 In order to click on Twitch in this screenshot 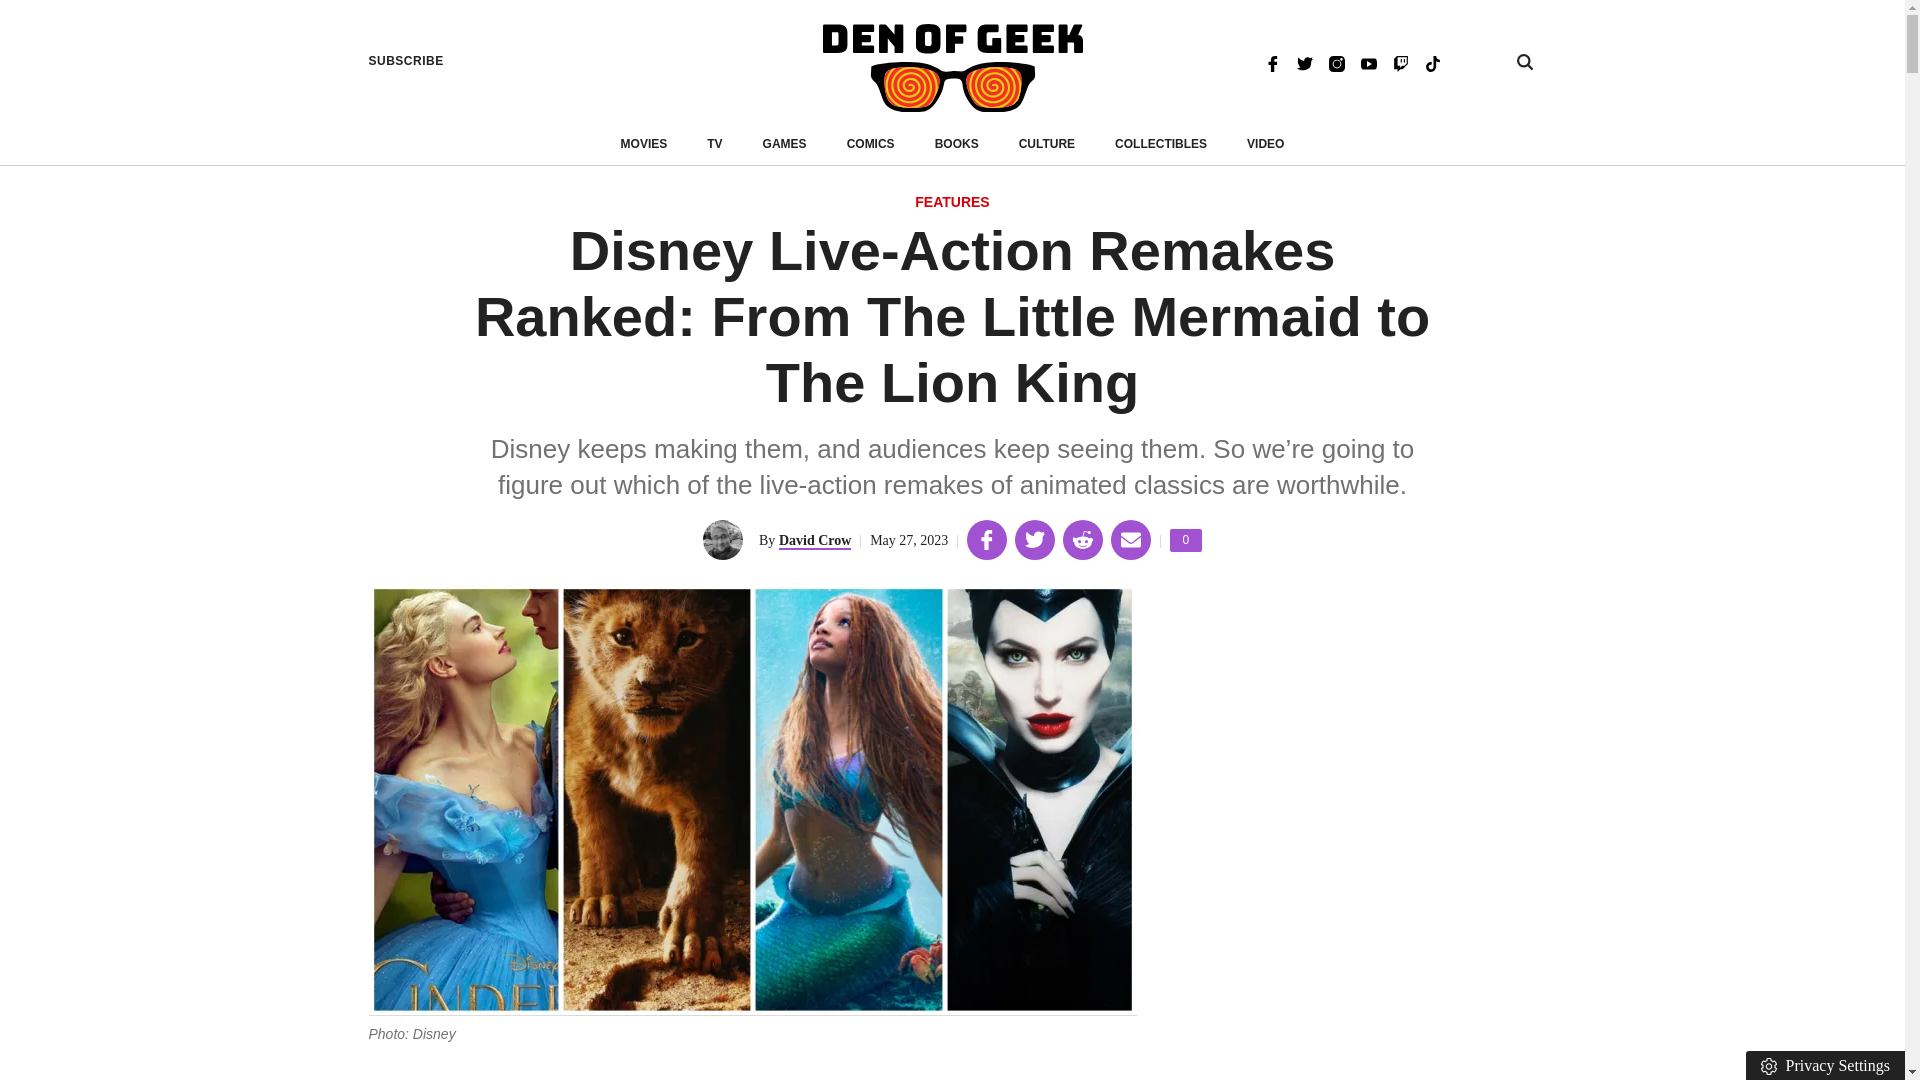, I will do `click(1400, 62)`.